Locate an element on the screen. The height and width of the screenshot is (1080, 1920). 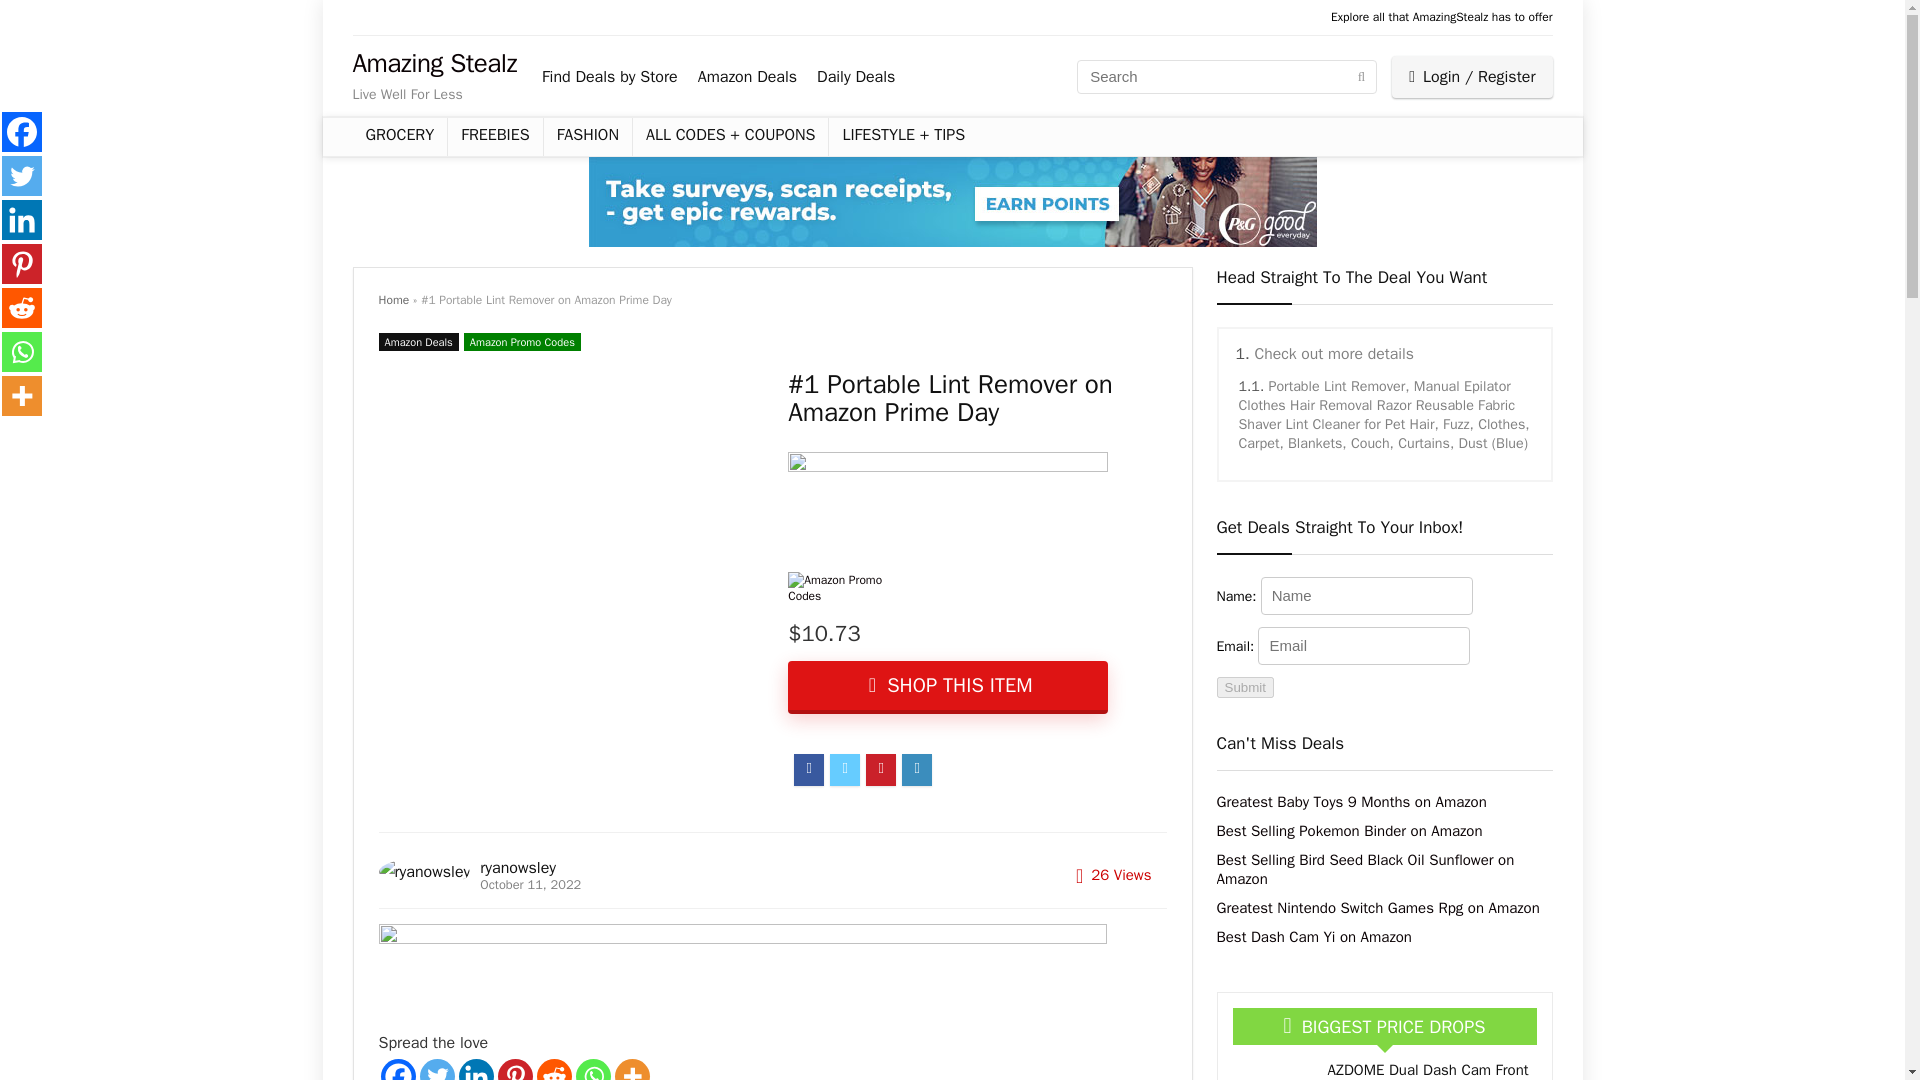
Facebook is located at coordinates (397, 1070).